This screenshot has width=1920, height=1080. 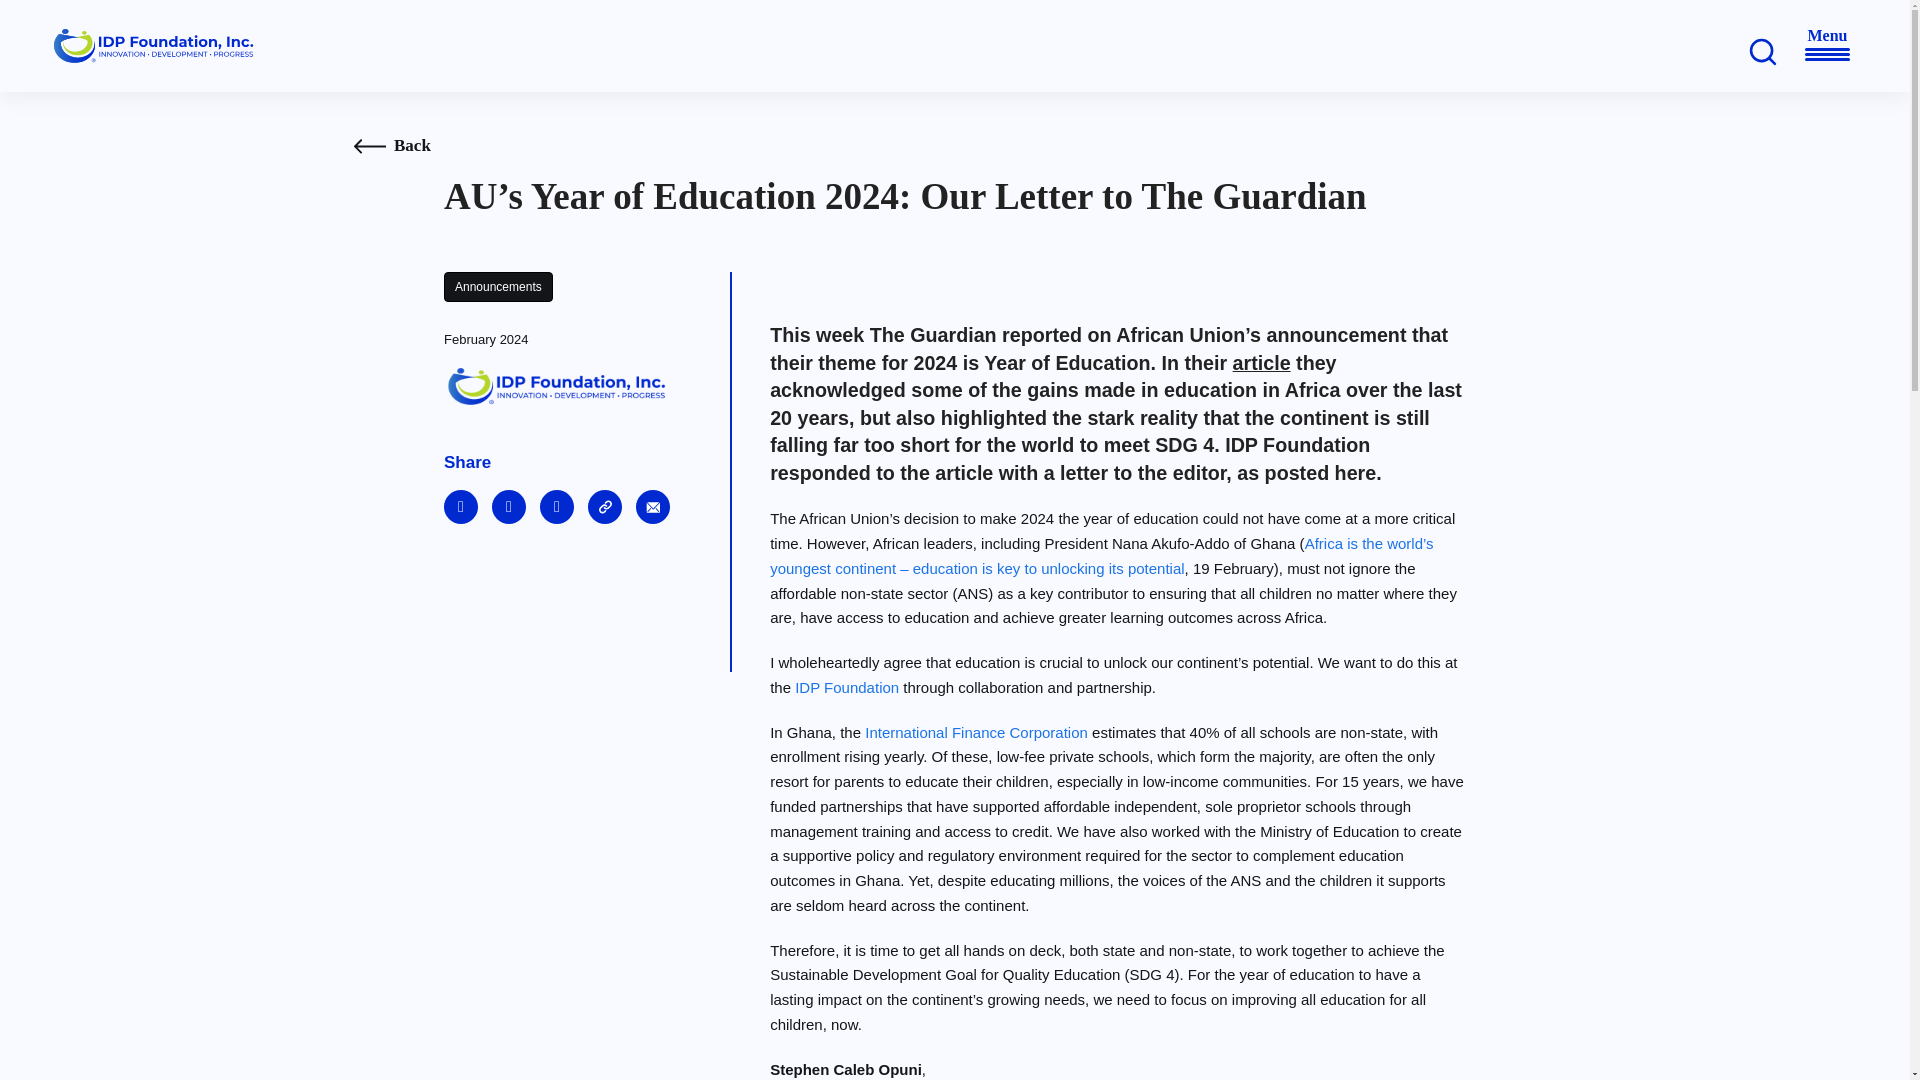 I want to click on International Finance Corporation, so click(x=976, y=732).